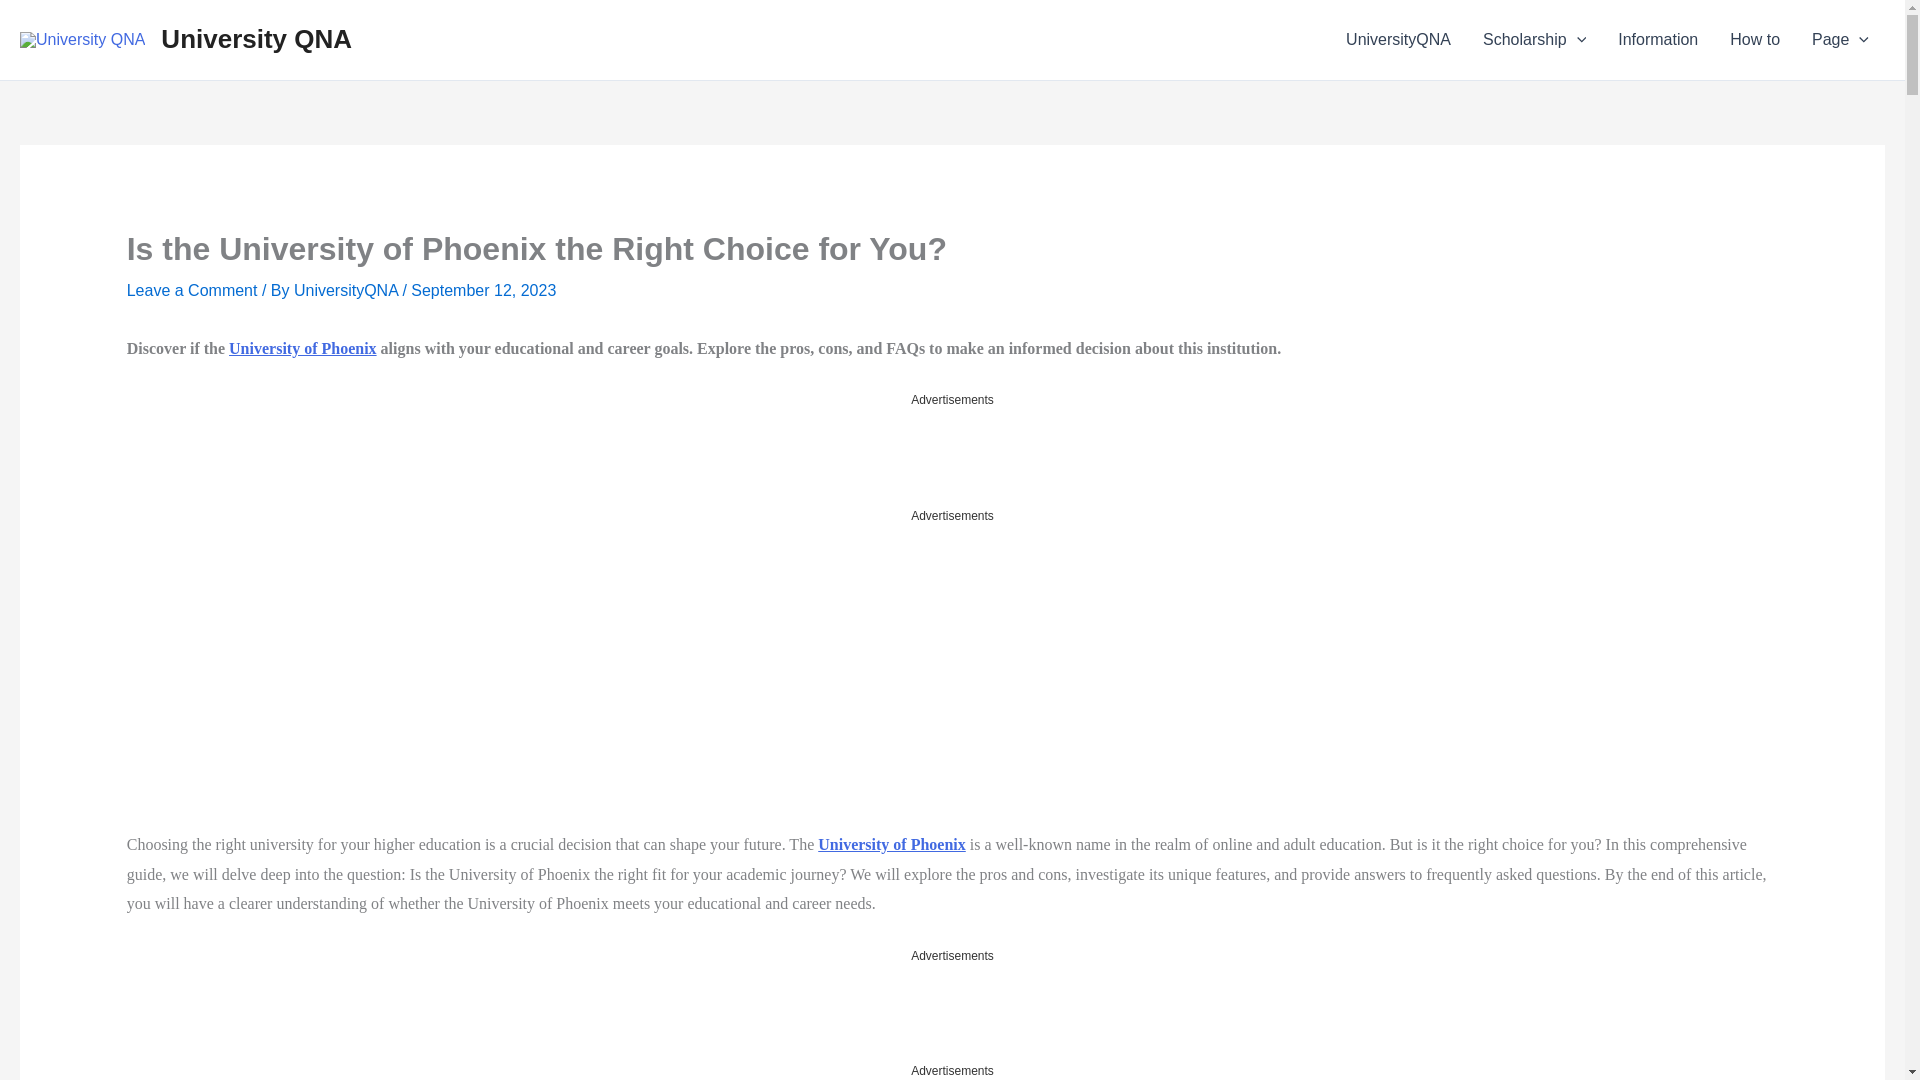 This screenshot has width=1920, height=1080. I want to click on UniversityQNA, so click(1398, 40).